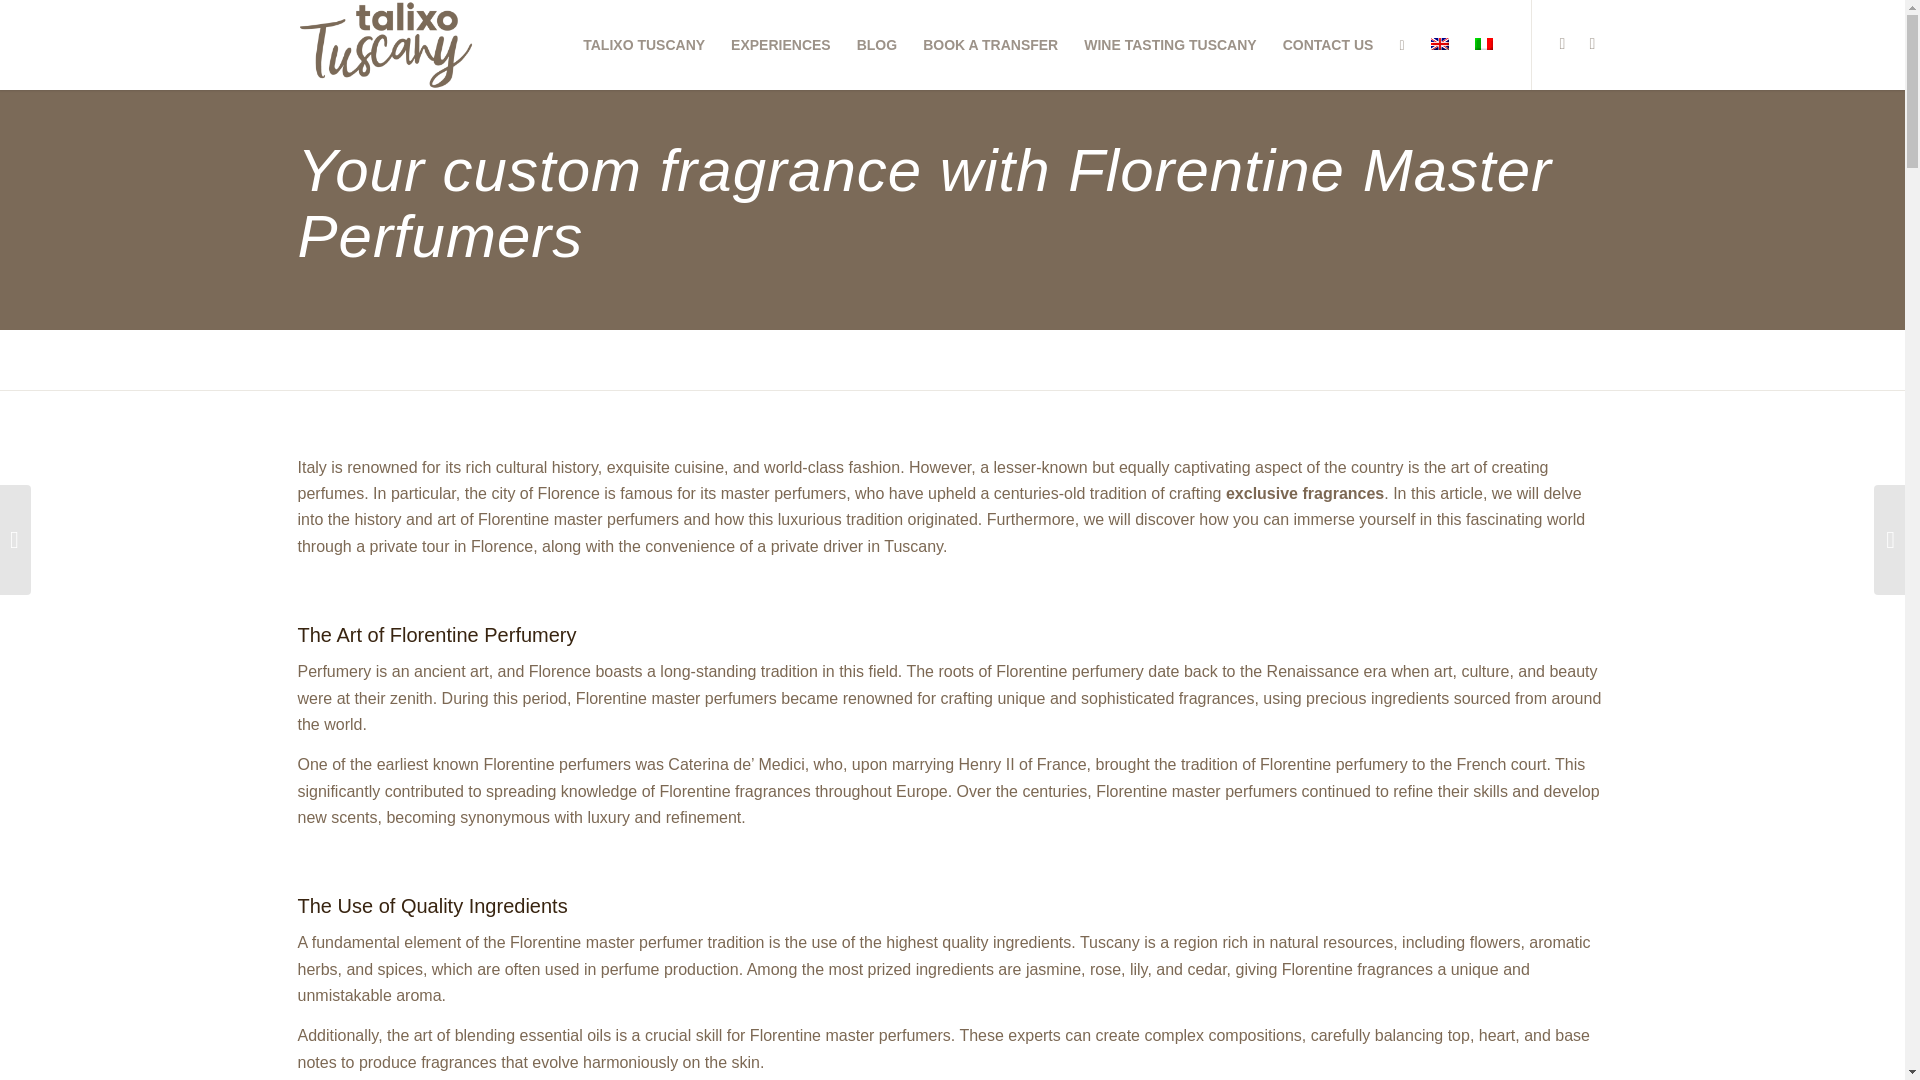  I want to click on BOOK A TRANSFER, so click(990, 44).